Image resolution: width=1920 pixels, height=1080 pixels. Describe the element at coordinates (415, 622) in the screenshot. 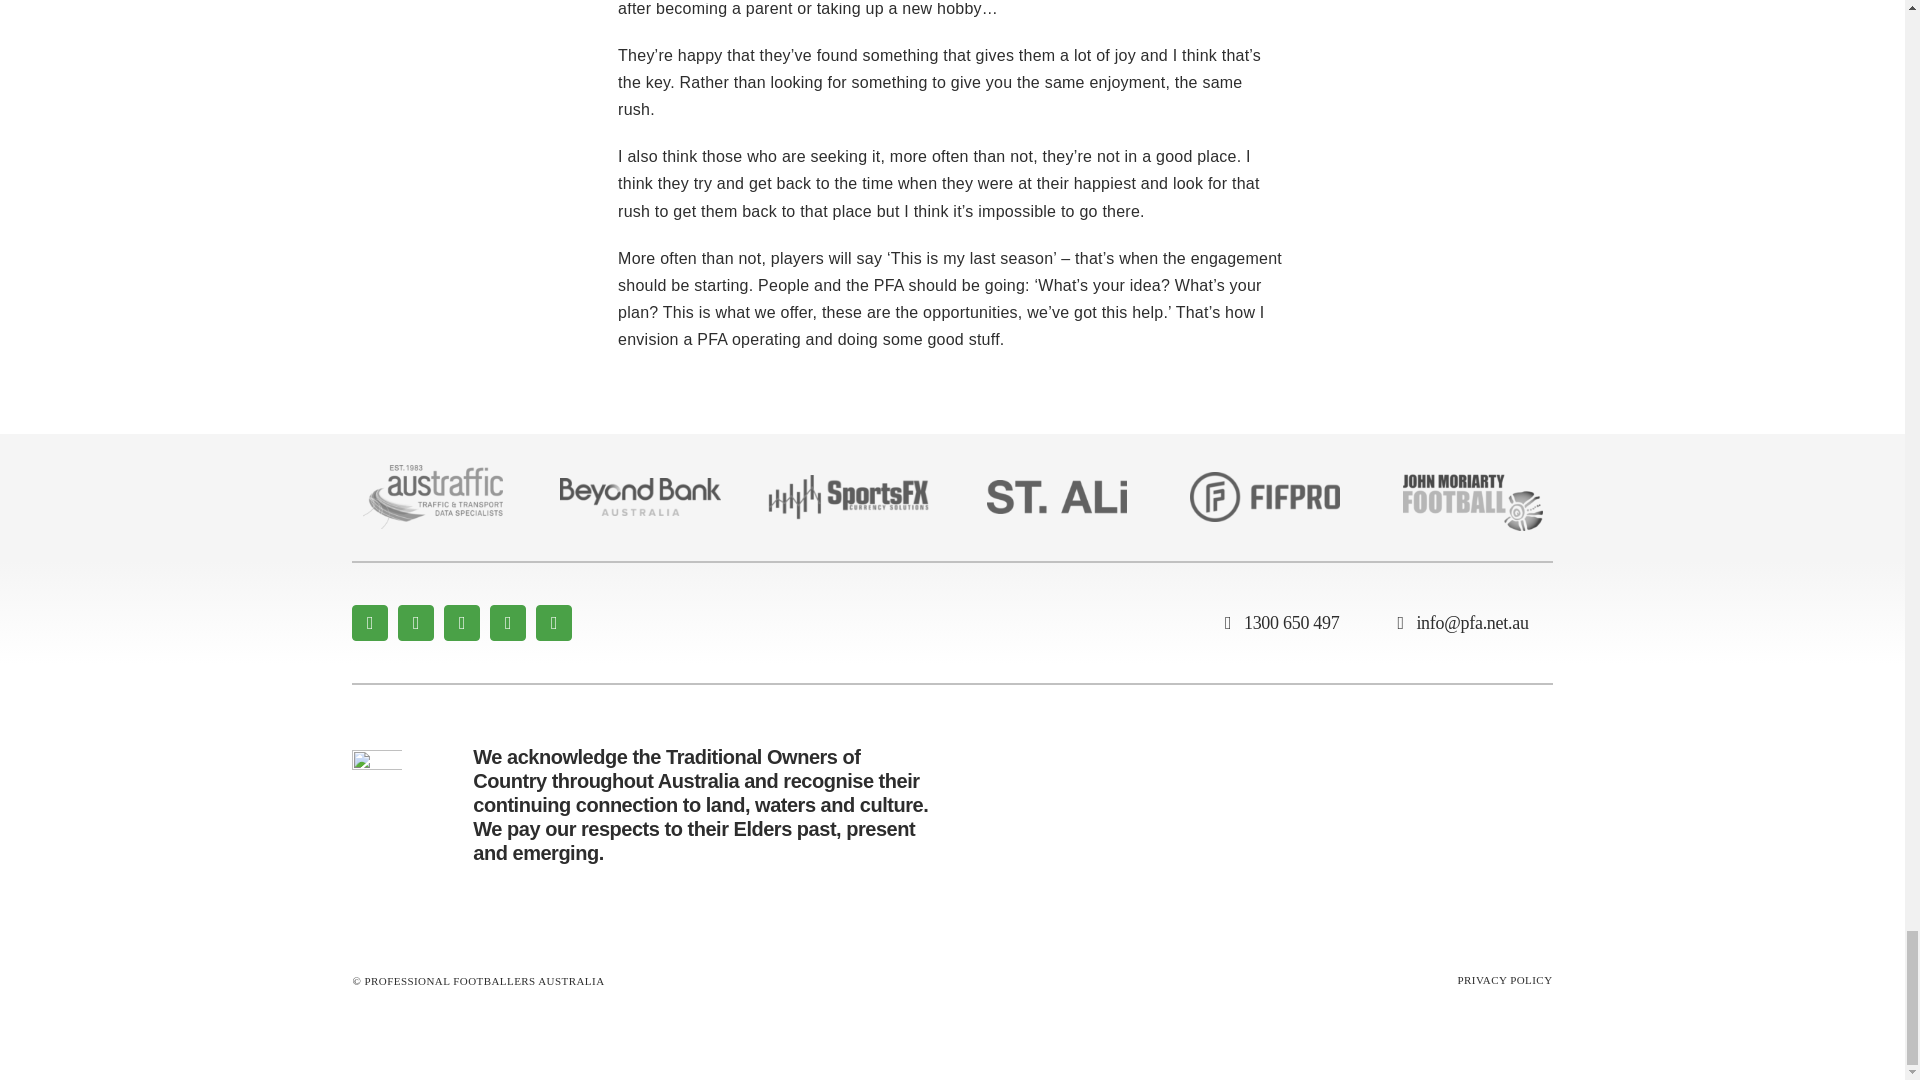

I see `X` at that location.